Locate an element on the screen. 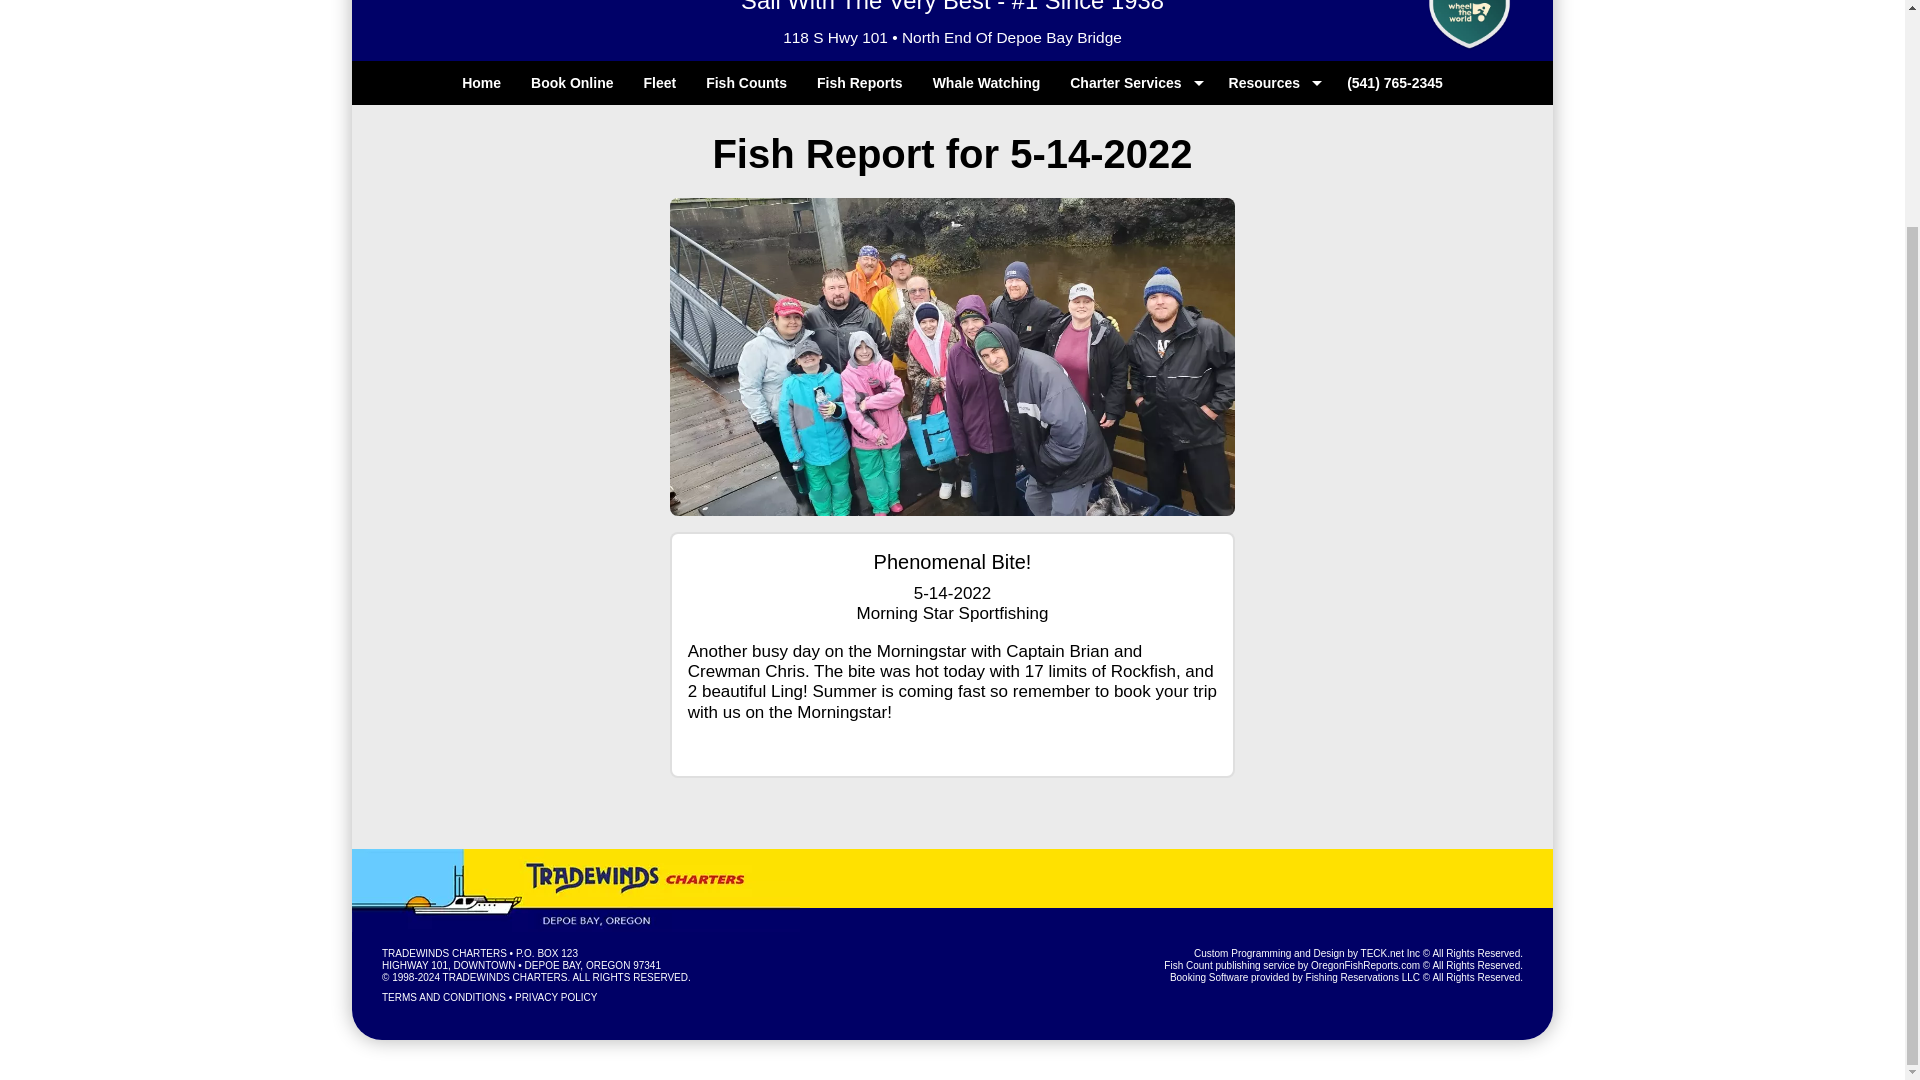 This screenshot has height=1080, width=1920. Charter Services is located at coordinates (1134, 82).